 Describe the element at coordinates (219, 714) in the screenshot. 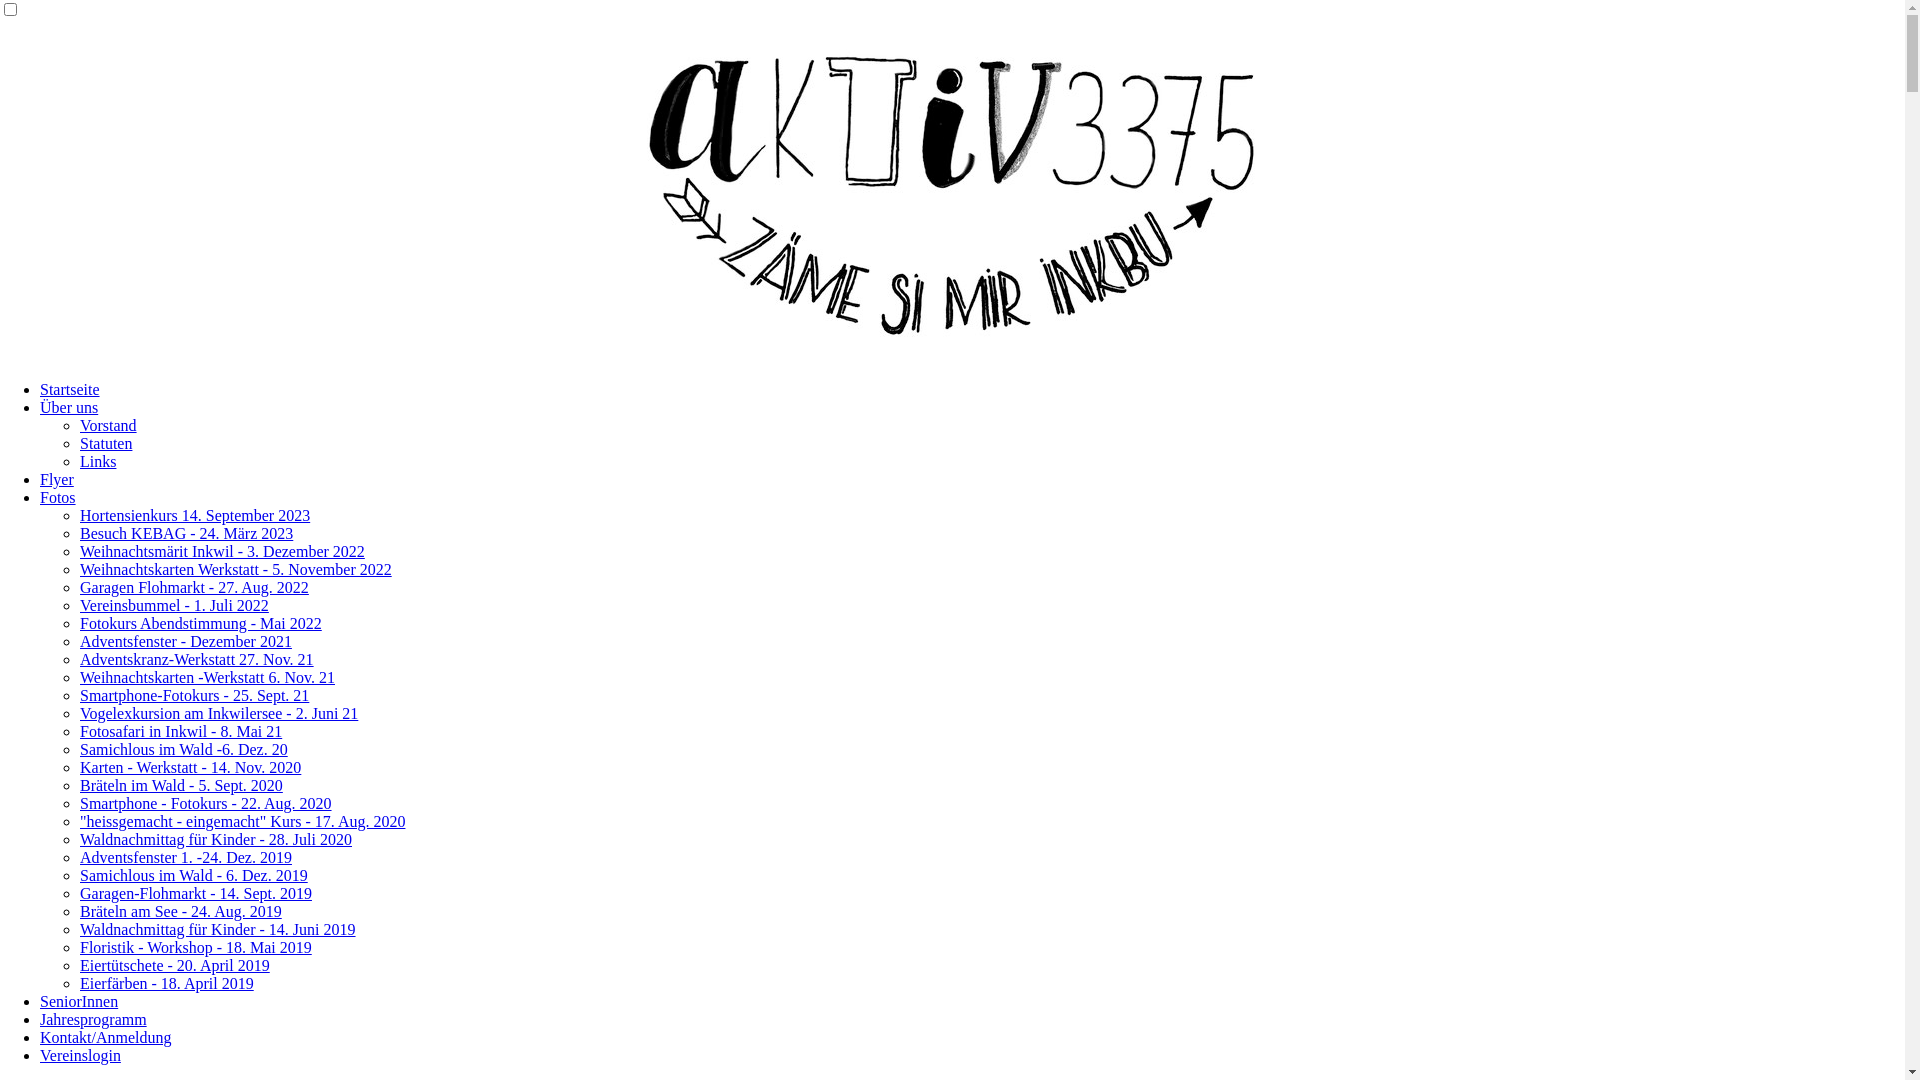

I see `Vogelexkursion am Inkwilersee - 2. Juni 21` at that location.